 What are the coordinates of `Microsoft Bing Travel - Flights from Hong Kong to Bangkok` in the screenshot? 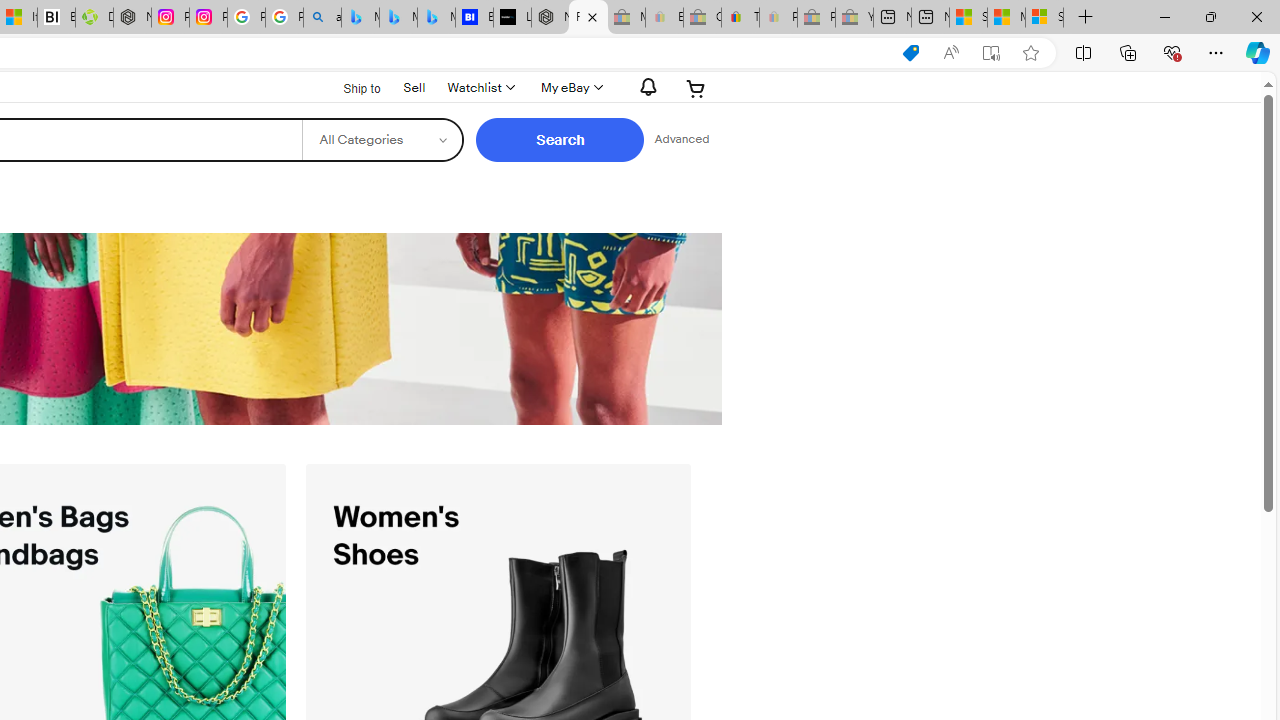 It's located at (360, 18).